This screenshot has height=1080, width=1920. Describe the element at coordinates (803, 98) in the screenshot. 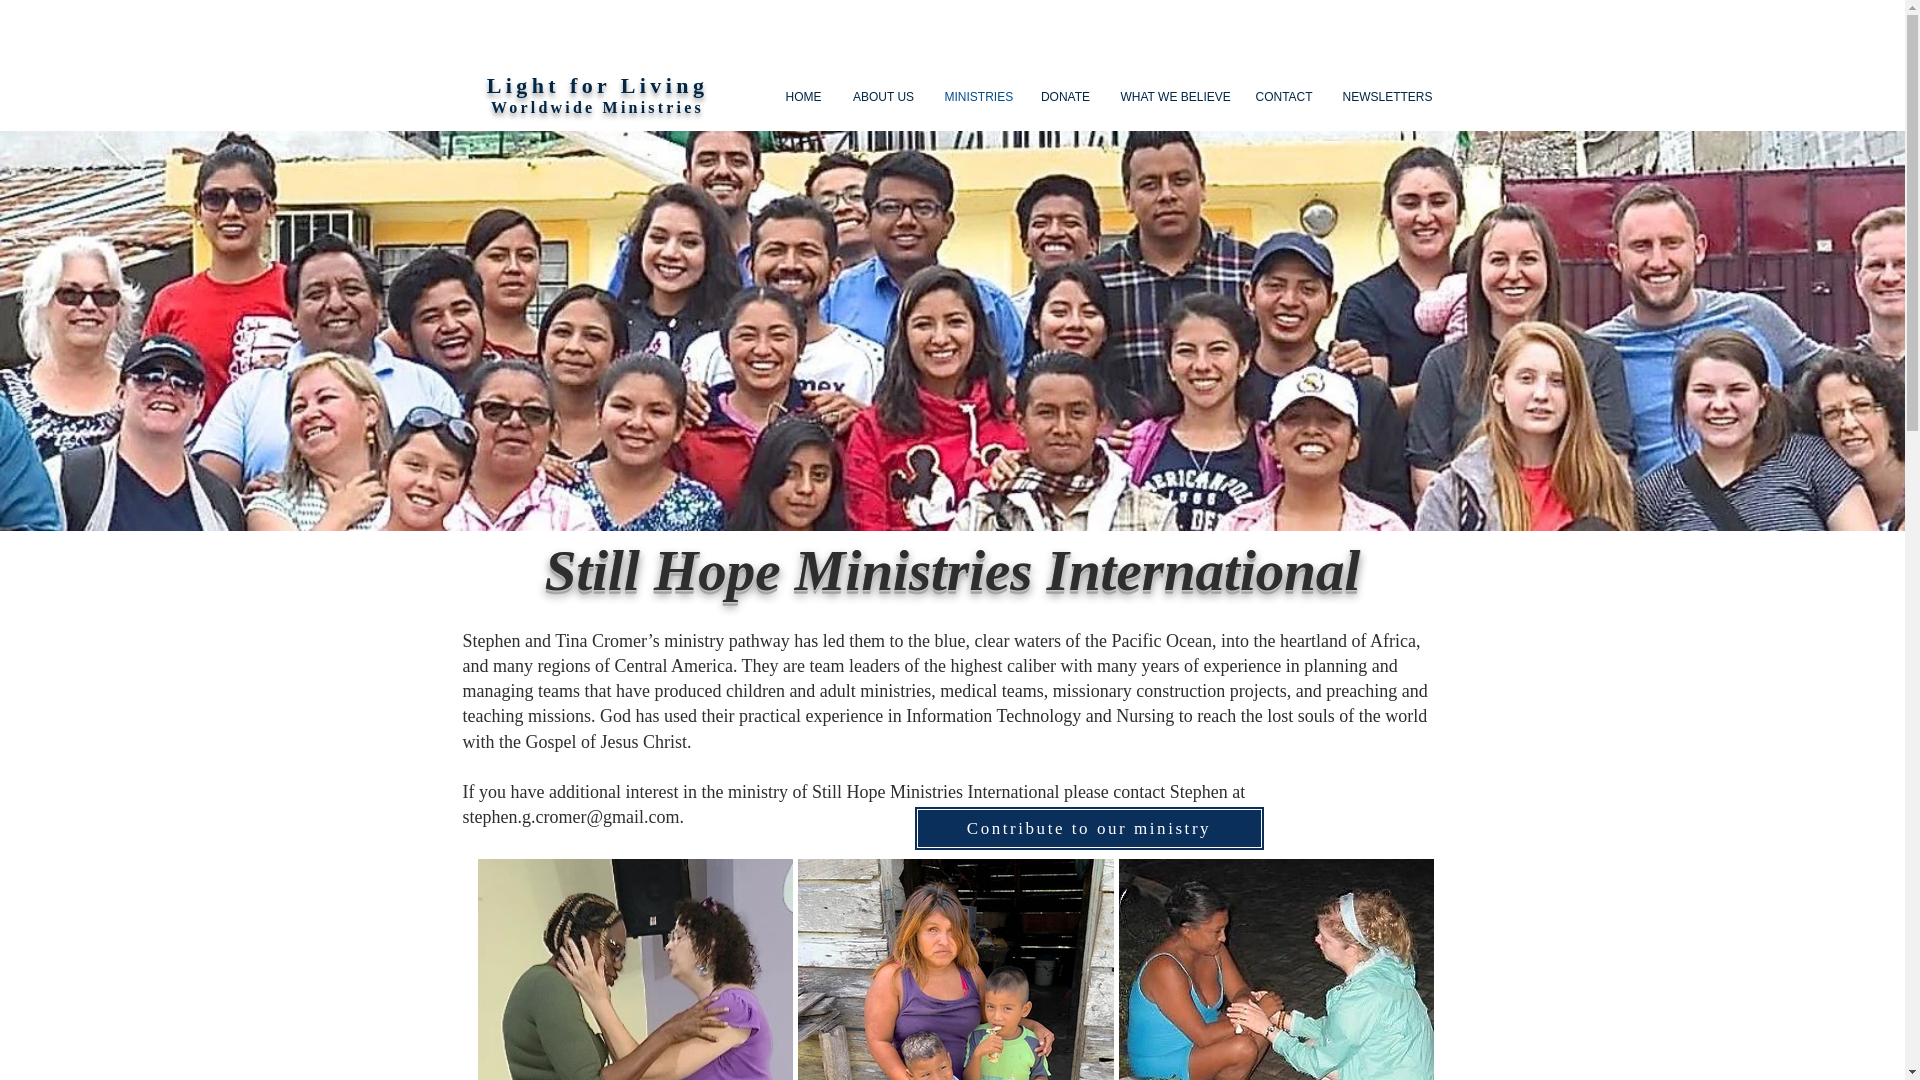

I see `HOME` at that location.